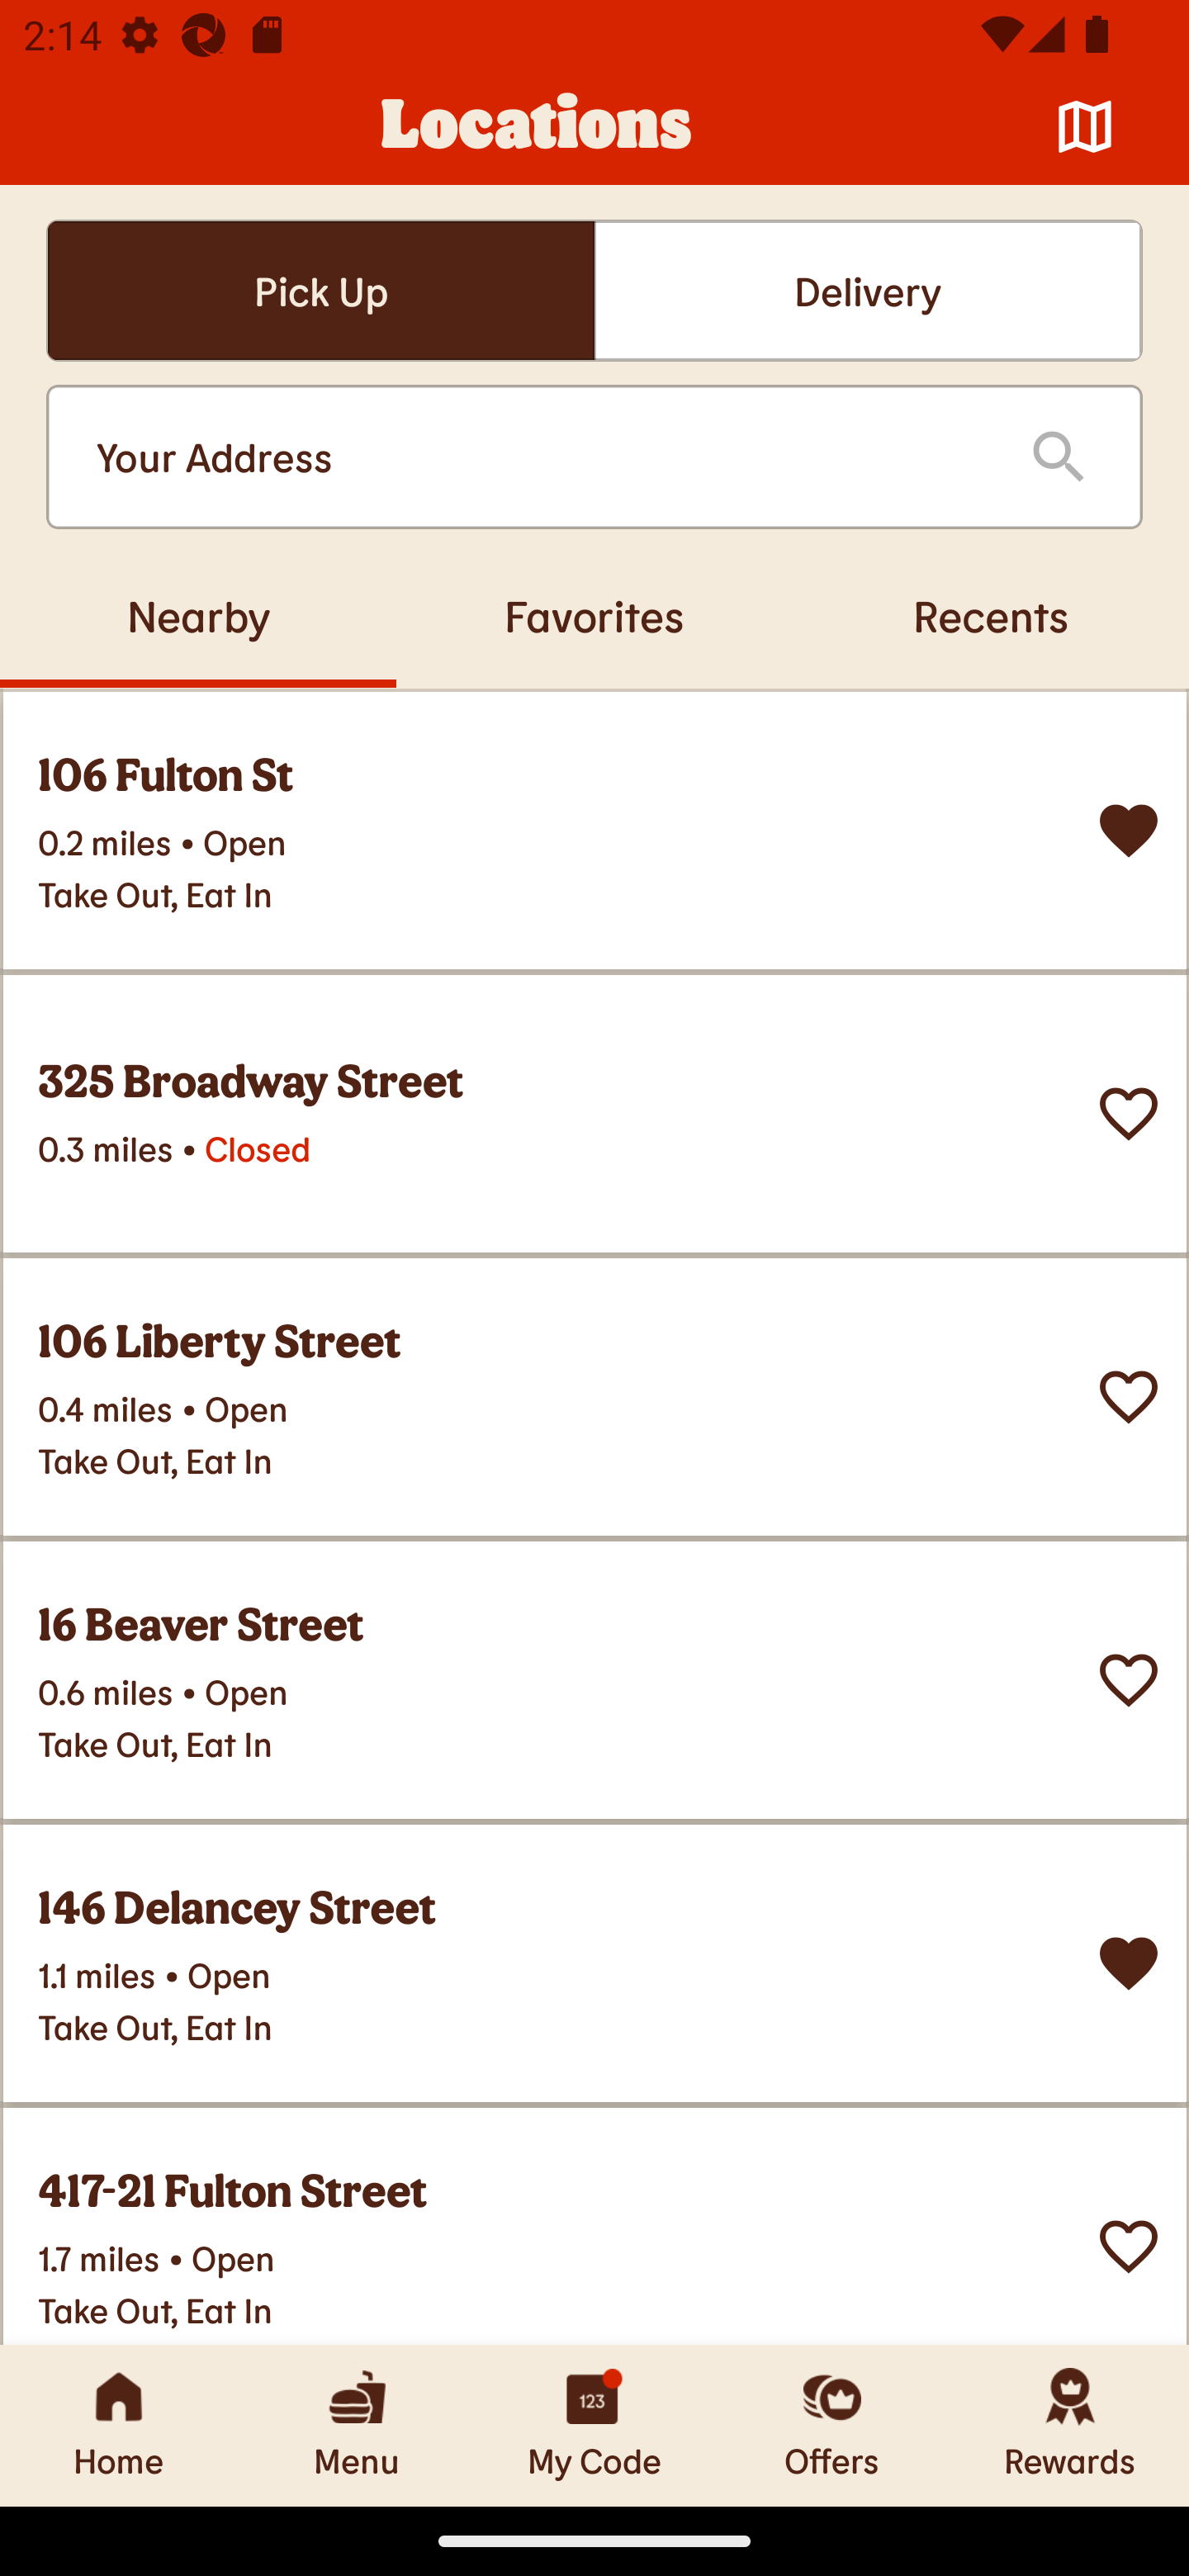 Image resolution: width=1189 pixels, height=2576 pixels. What do you see at coordinates (1129, 2247) in the screenshot?
I see `Set this restaurant as a favorite ` at bounding box center [1129, 2247].